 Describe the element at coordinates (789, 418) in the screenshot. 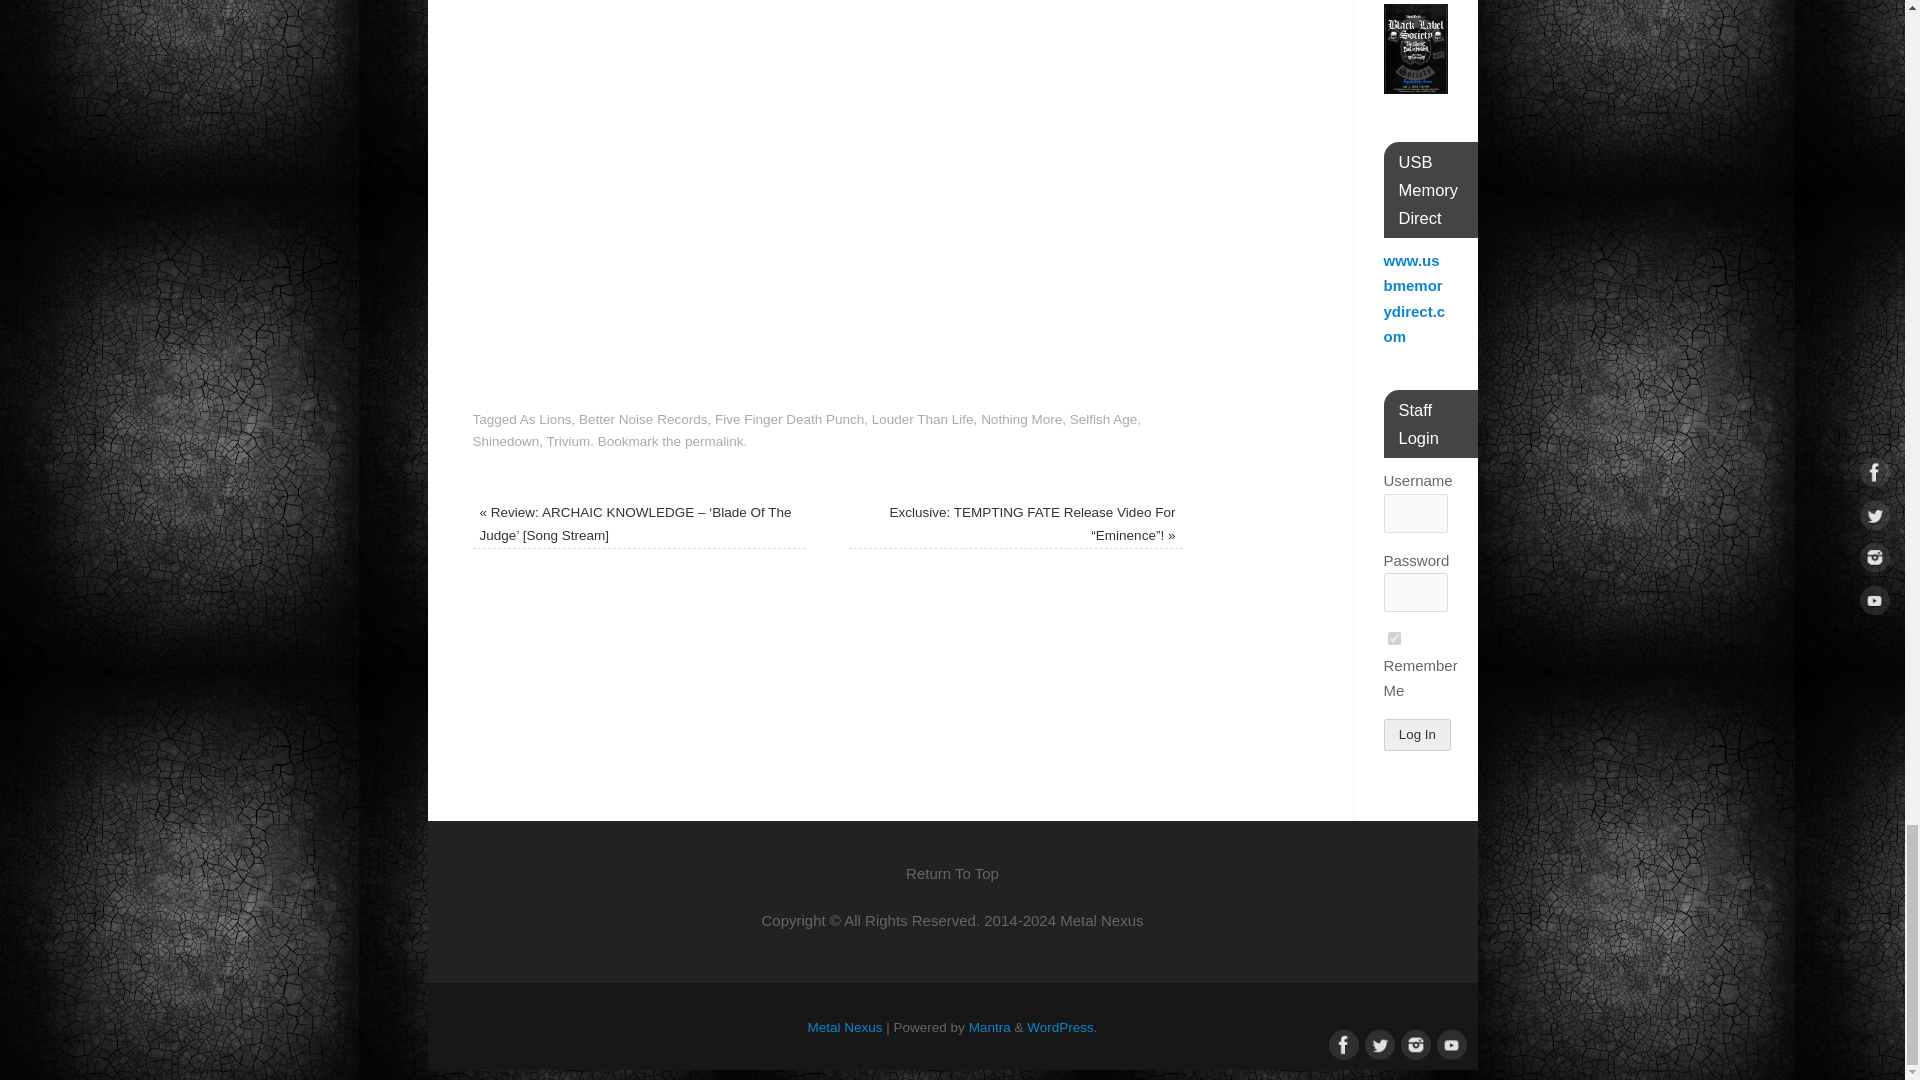

I see `Five Finger Death Punch` at that location.